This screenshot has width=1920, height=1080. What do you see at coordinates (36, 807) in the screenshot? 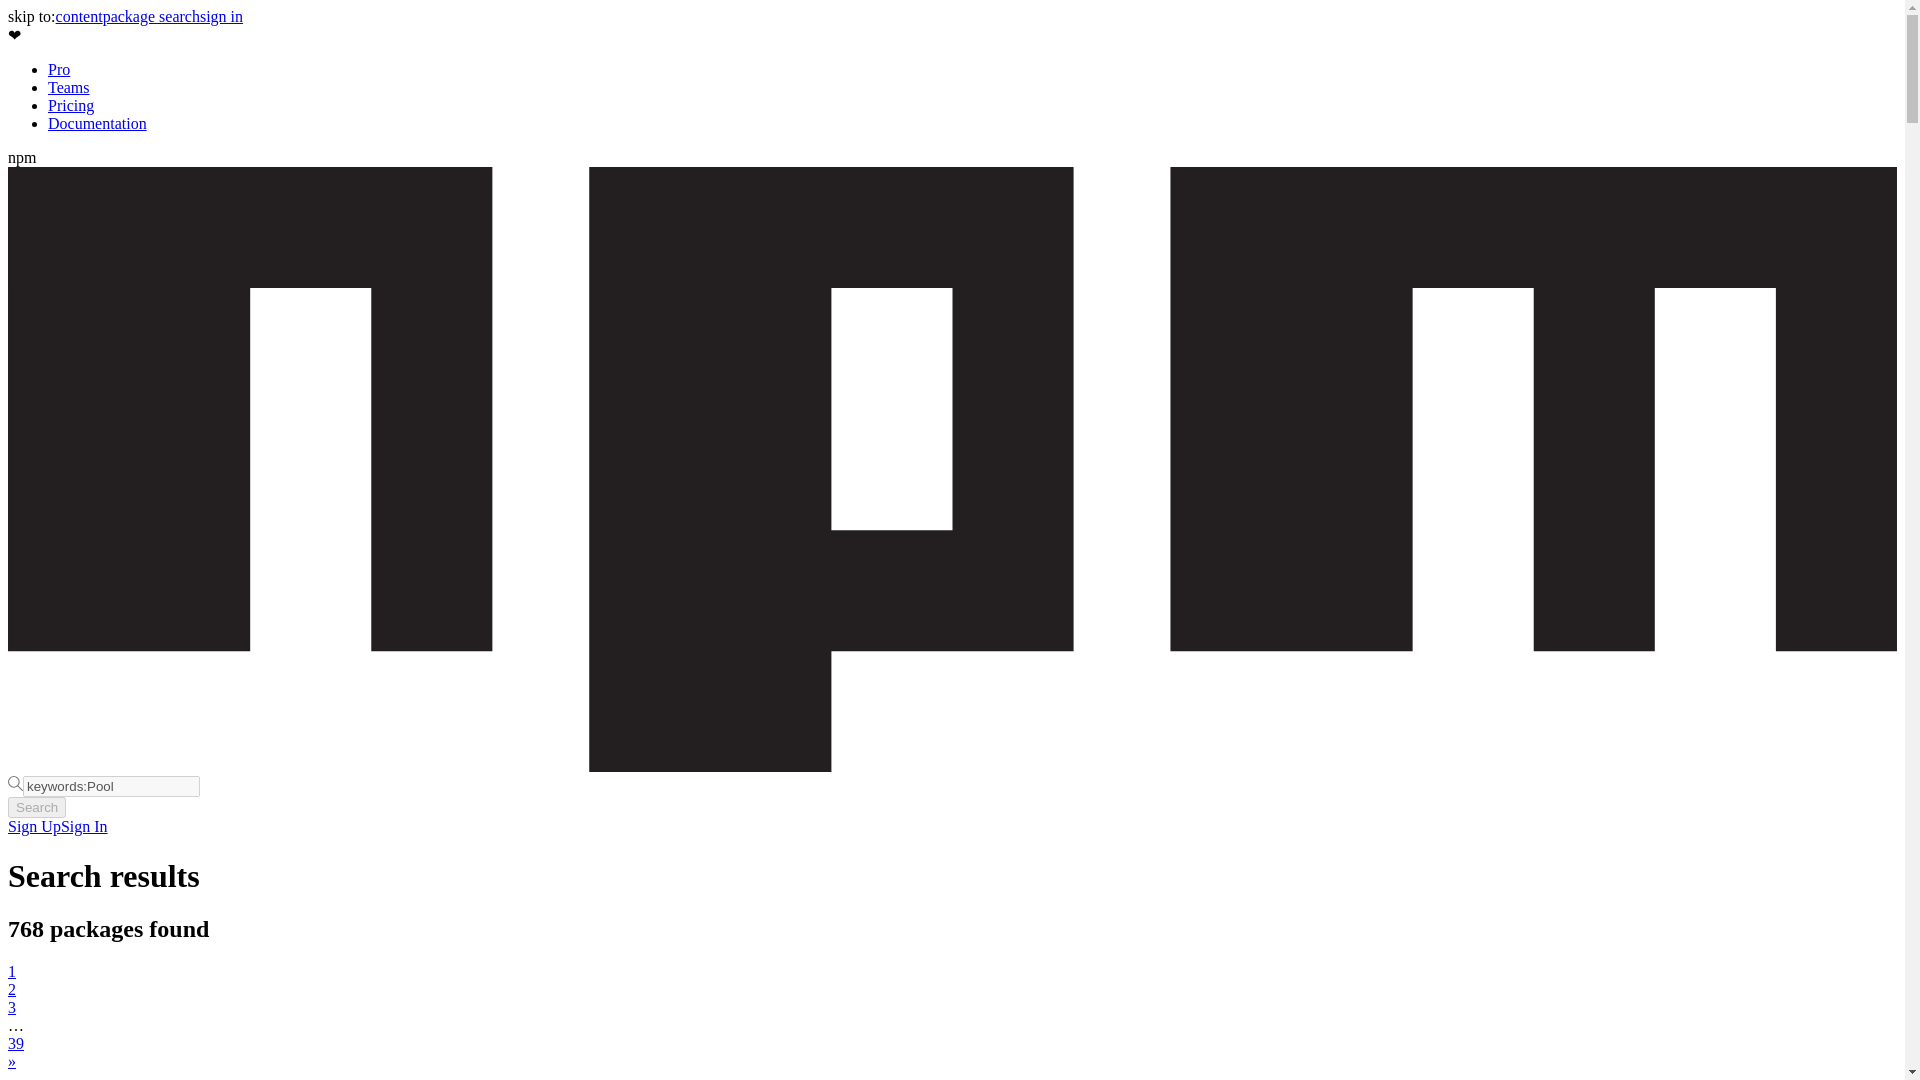
I see `Search` at bounding box center [36, 807].